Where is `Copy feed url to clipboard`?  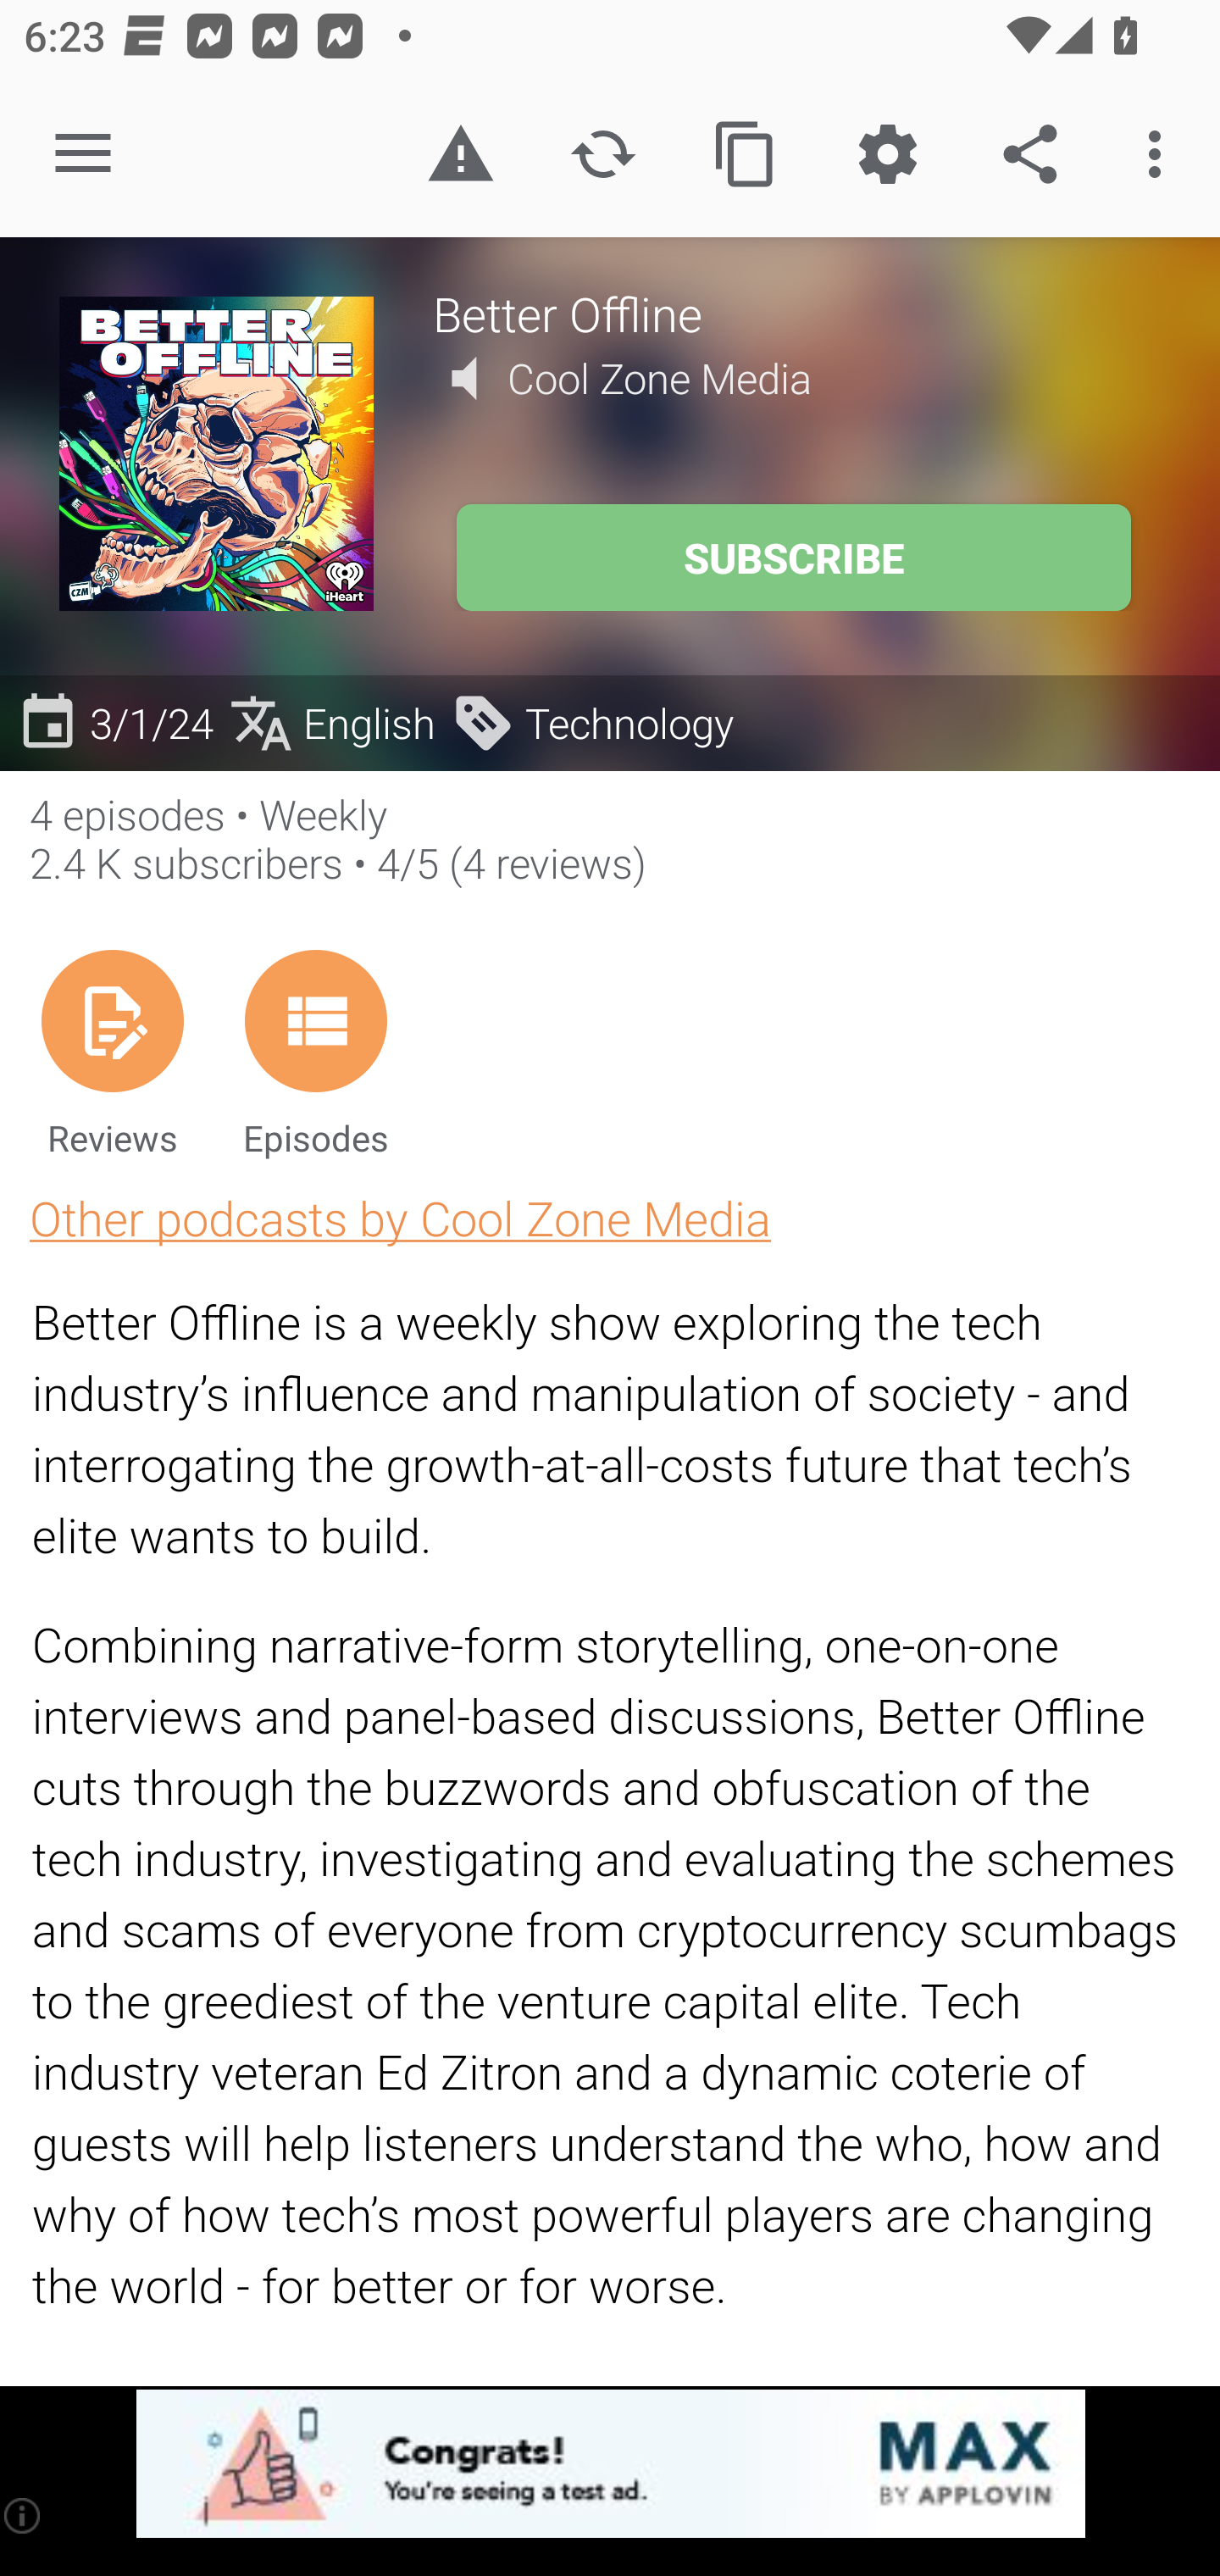
Copy feed url to clipboard is located at coordinates (746, 154).